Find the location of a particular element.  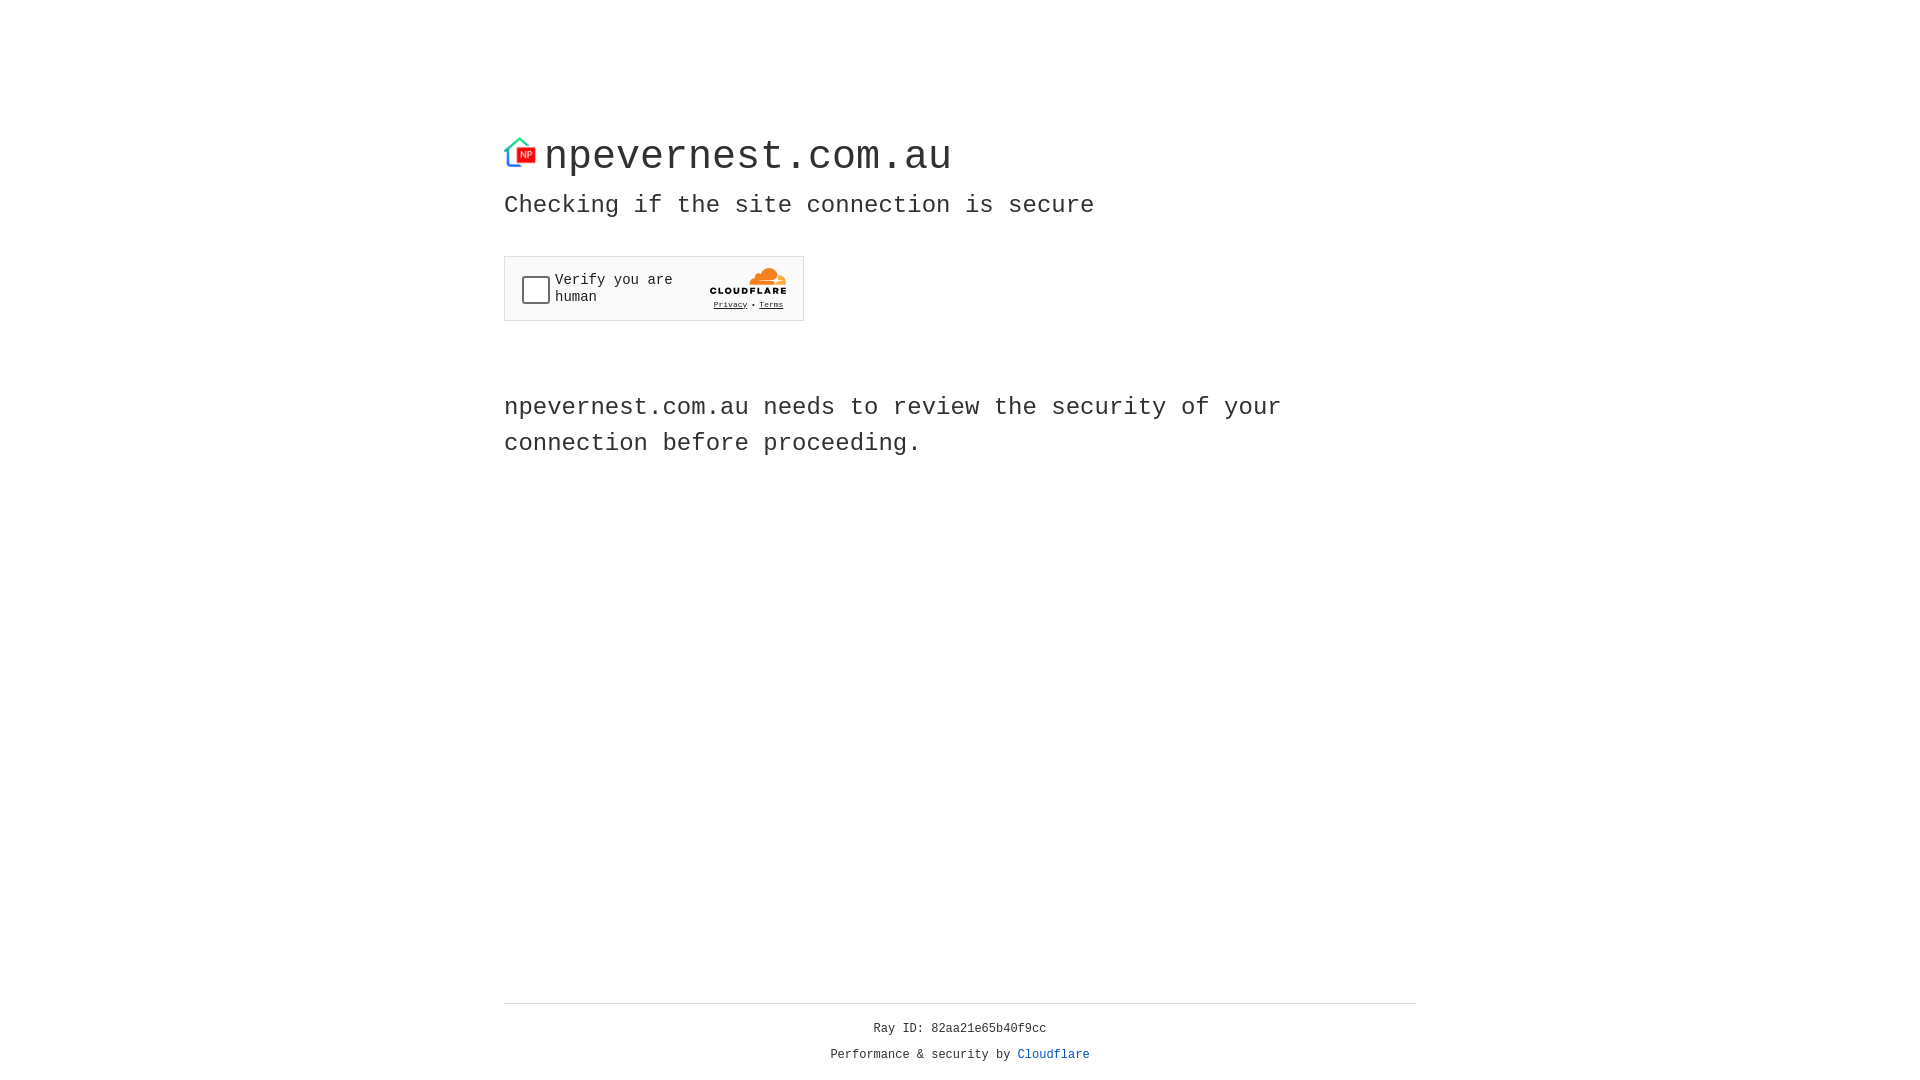

Cloudflare is located at coordinates (1054, 1055).